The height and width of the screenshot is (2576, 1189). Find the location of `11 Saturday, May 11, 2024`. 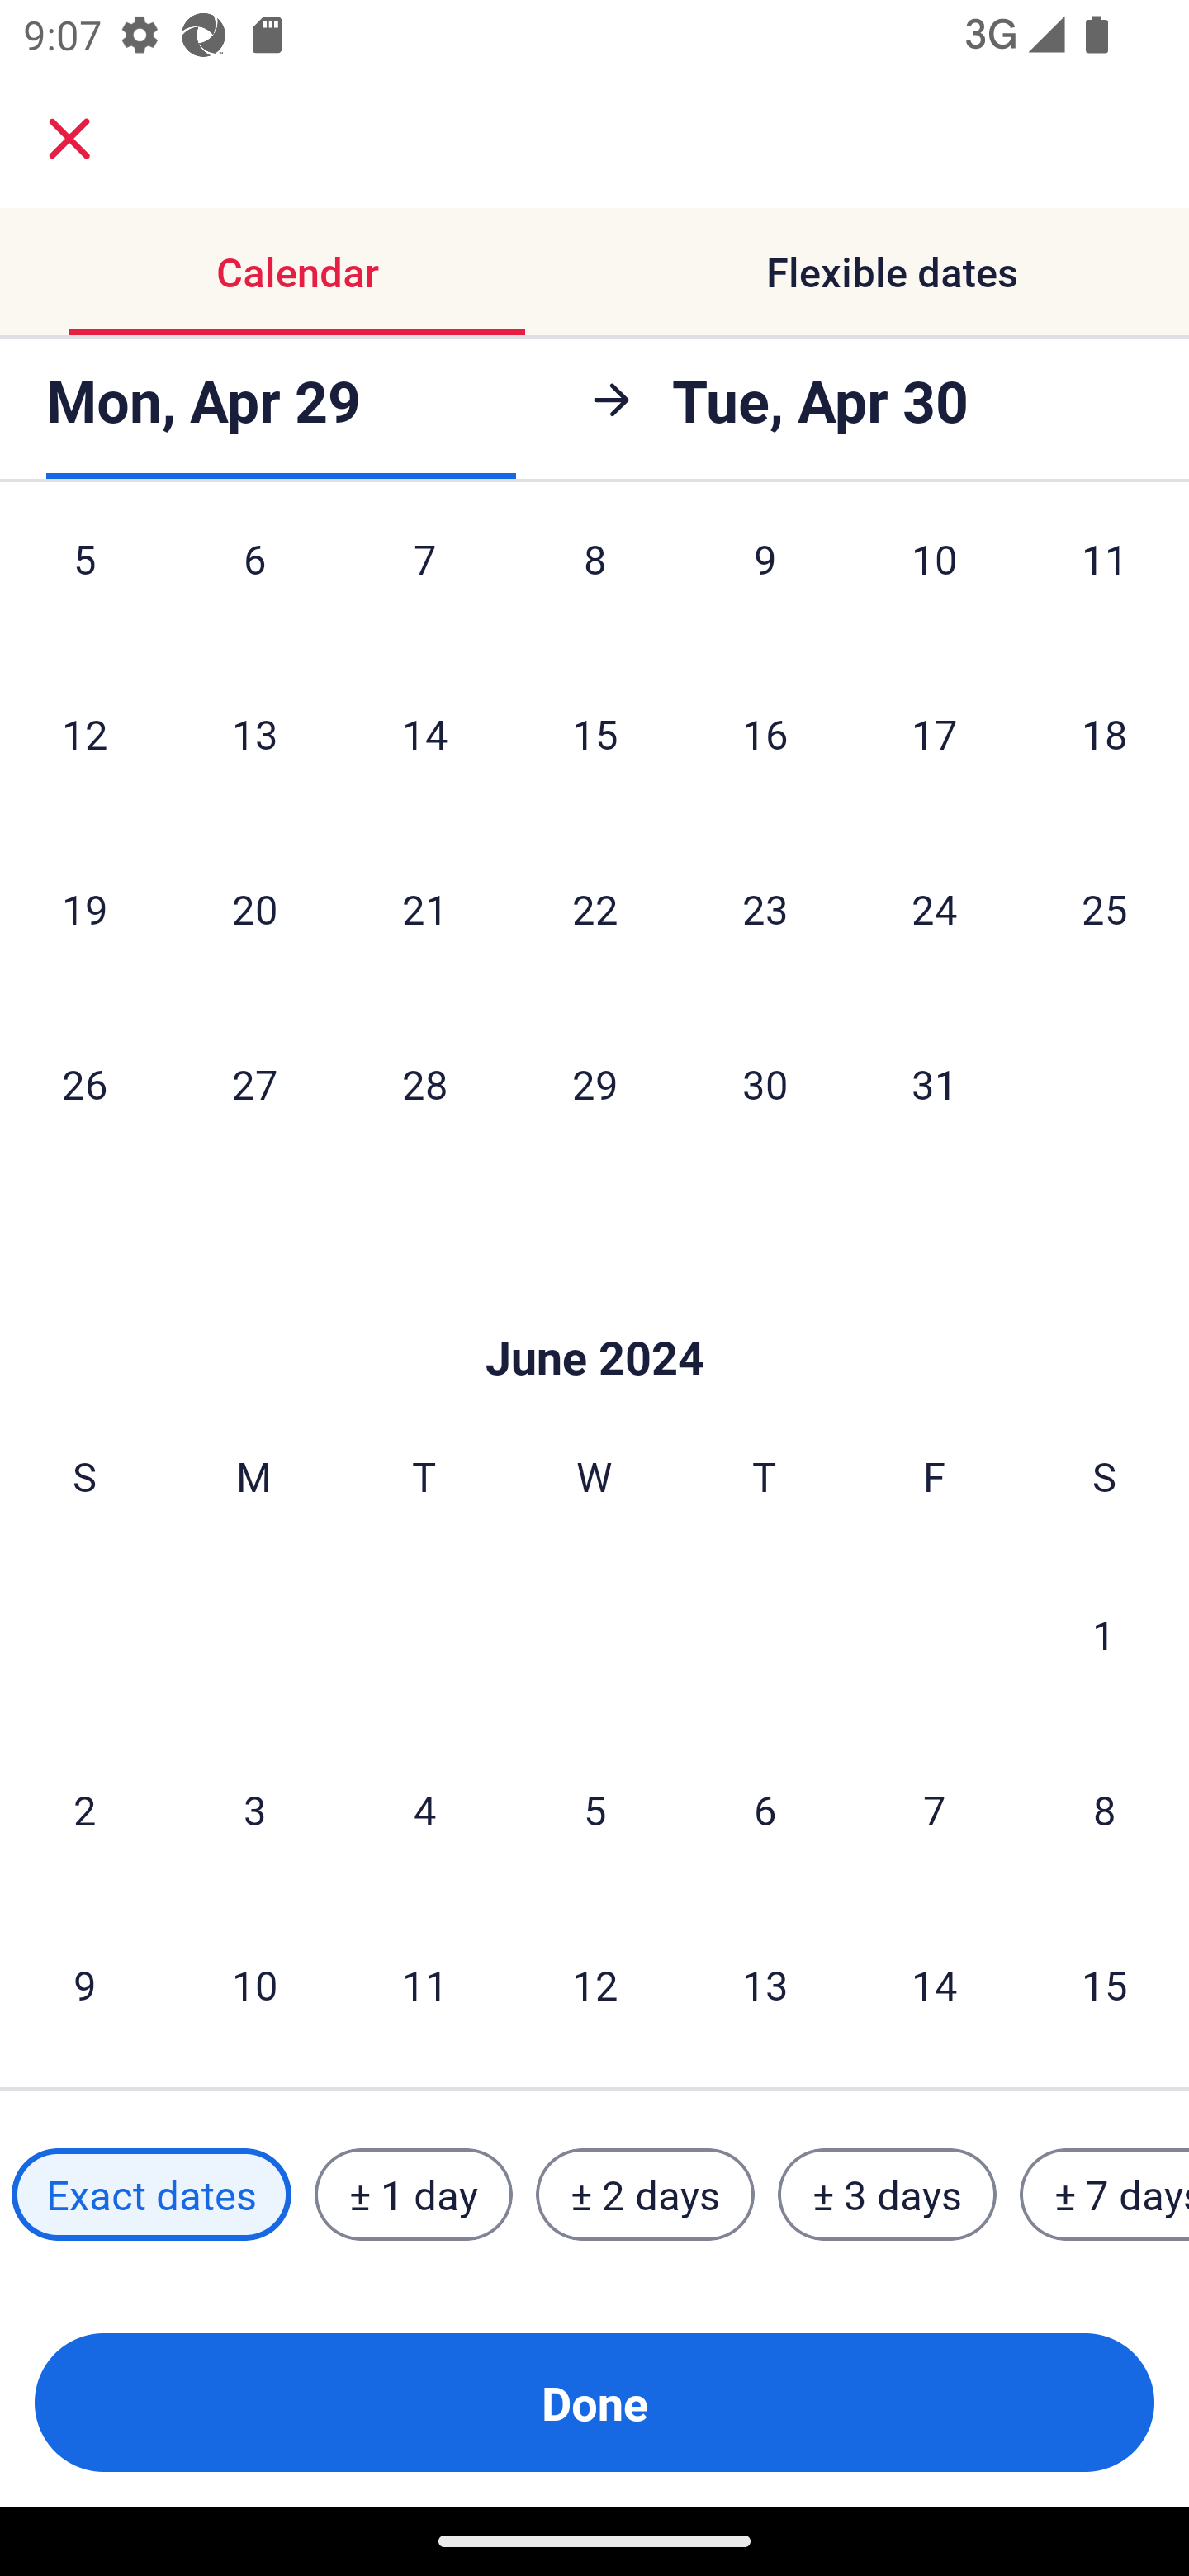

11 Saturday, May 11, 2024 is located at coordinates (1105, 586).